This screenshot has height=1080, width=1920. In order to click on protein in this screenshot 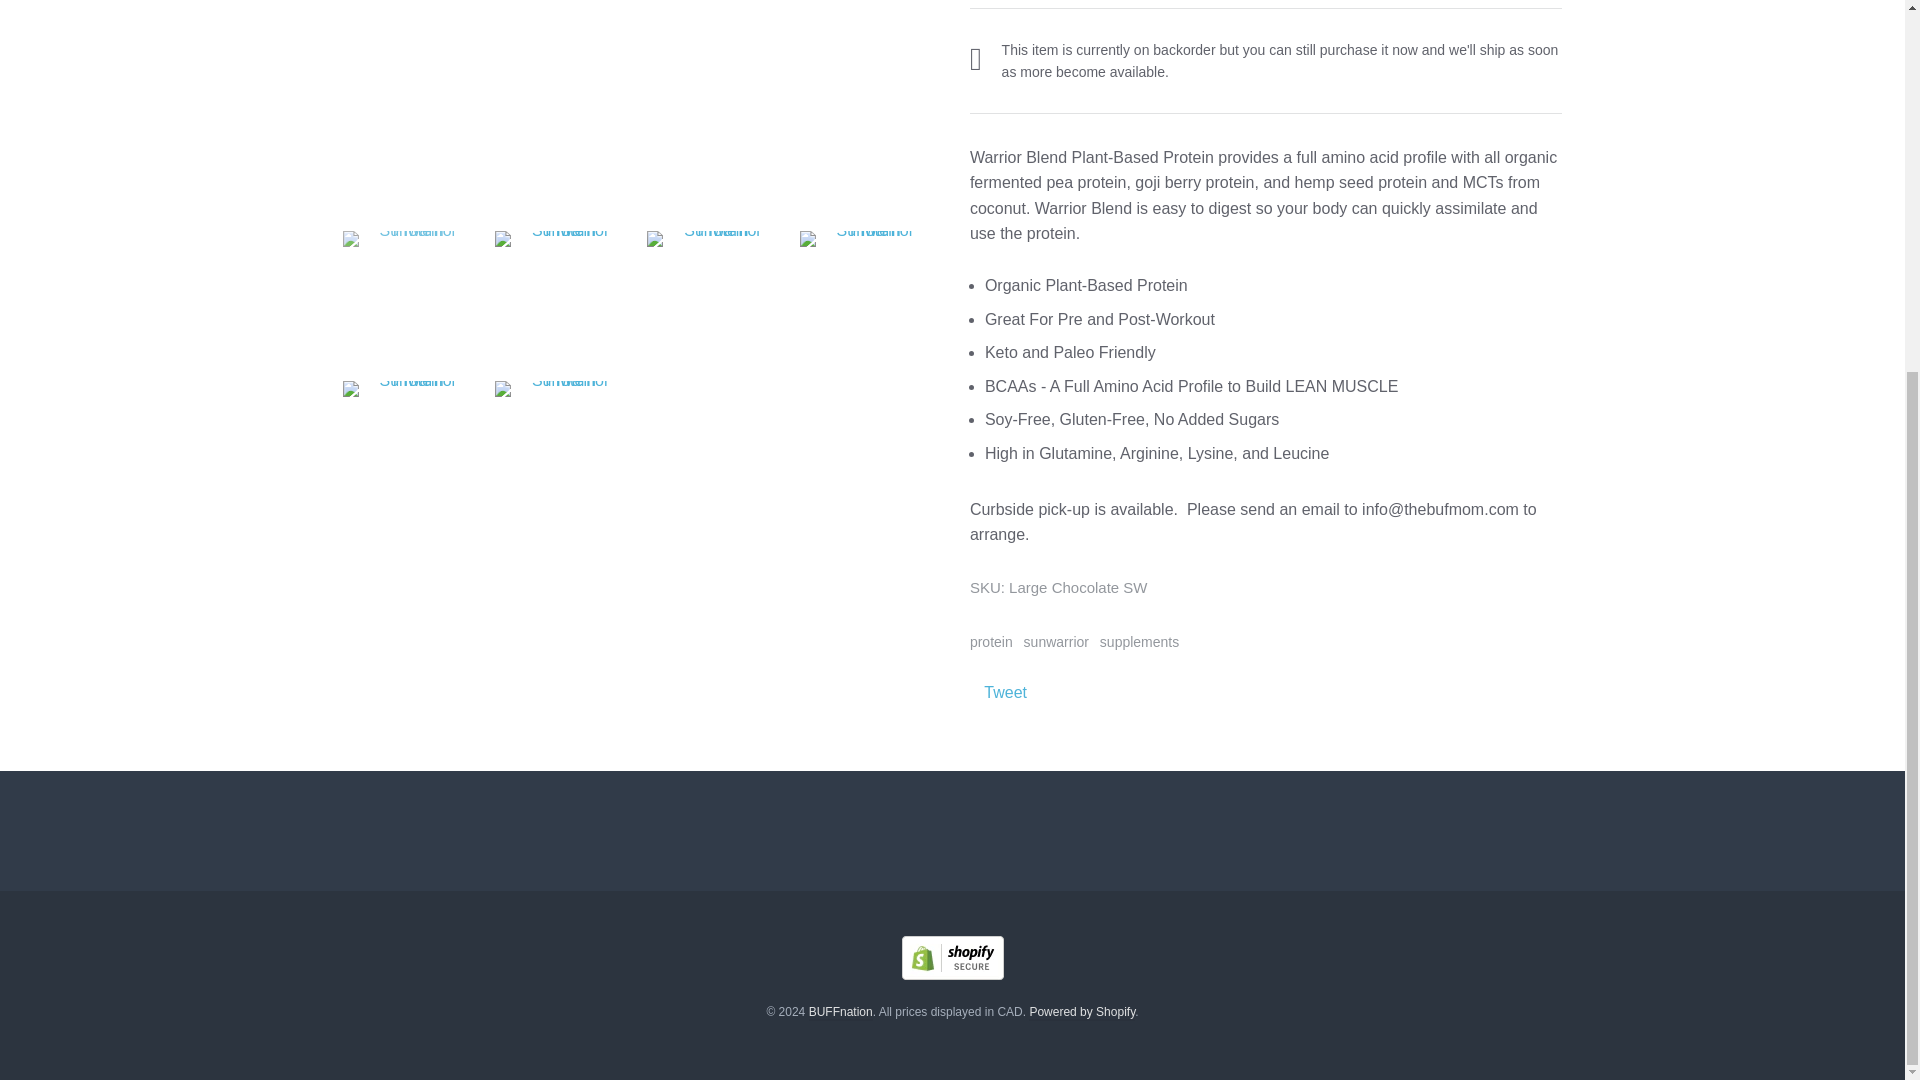, I will do `click(991, 642)`.